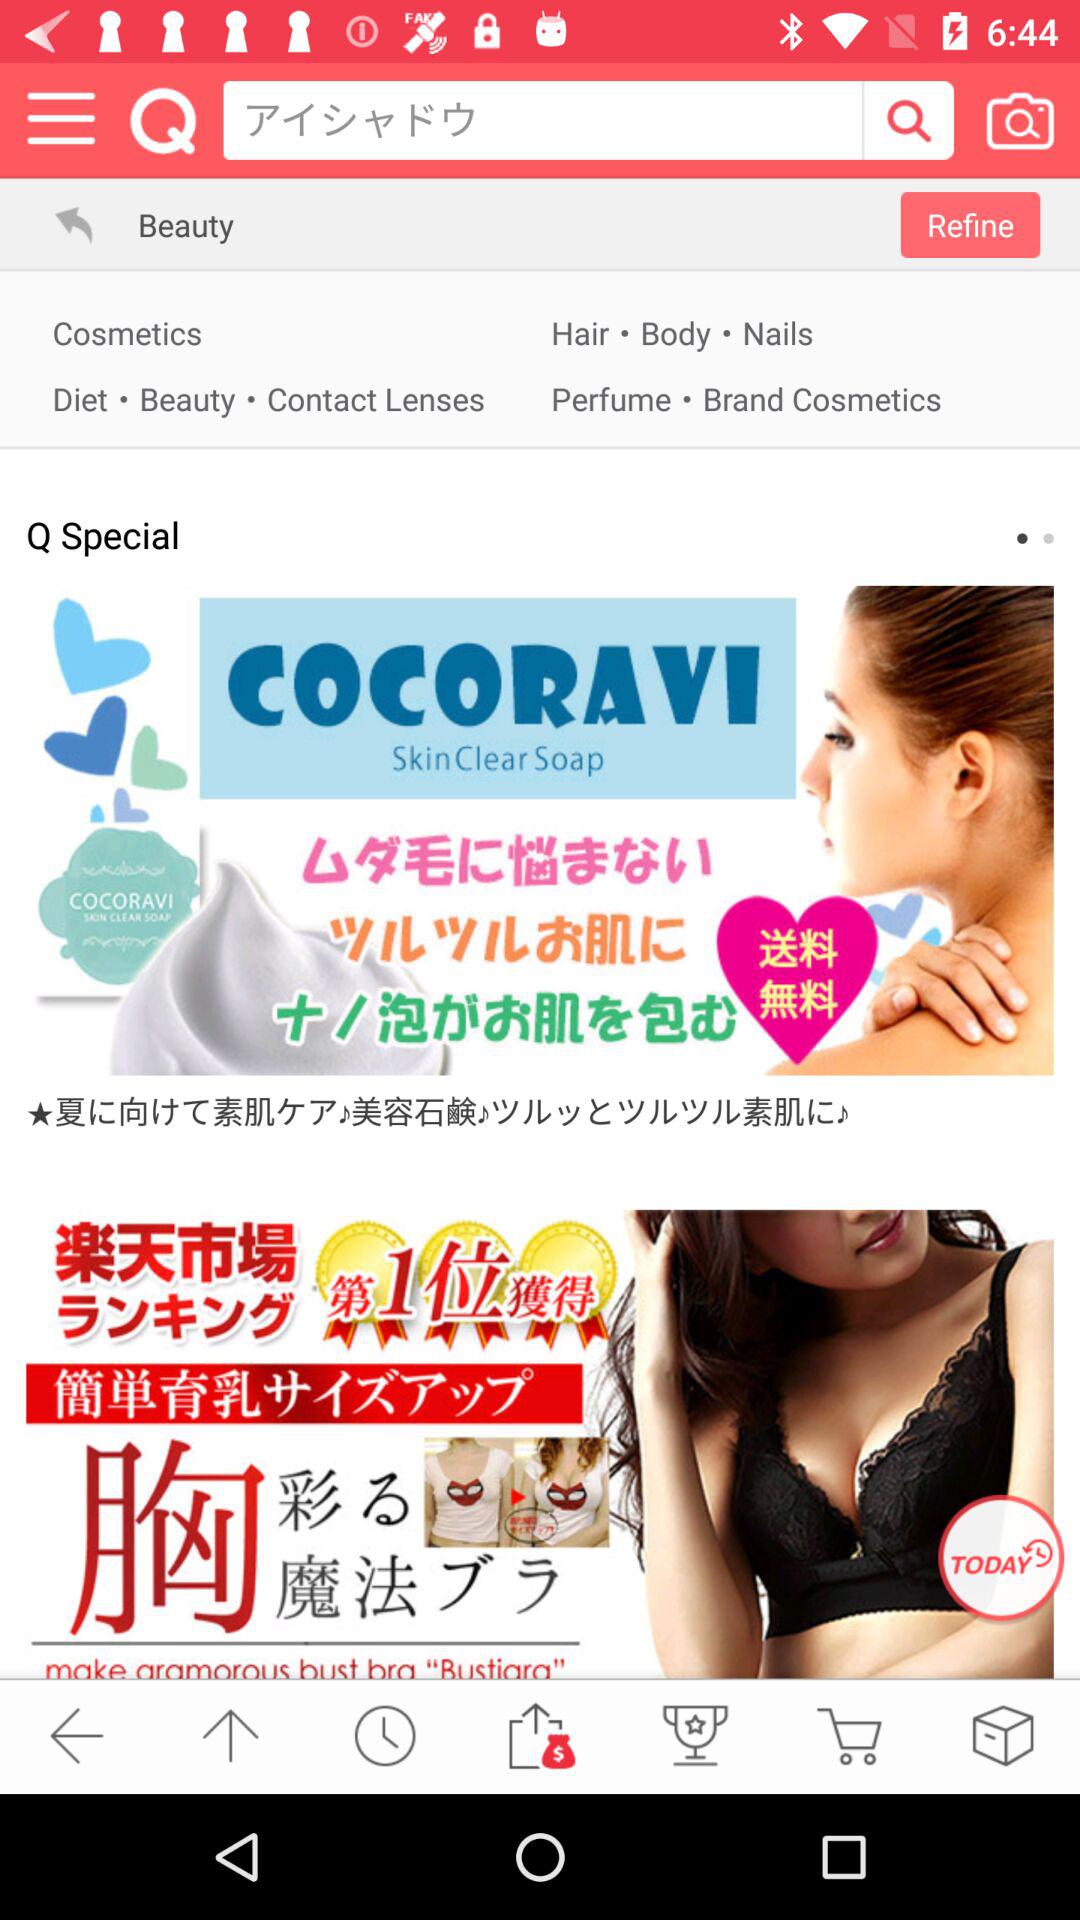 The height and width of the screenshot is (1920, 1080). I want to click on go back, so click(76, 1736).